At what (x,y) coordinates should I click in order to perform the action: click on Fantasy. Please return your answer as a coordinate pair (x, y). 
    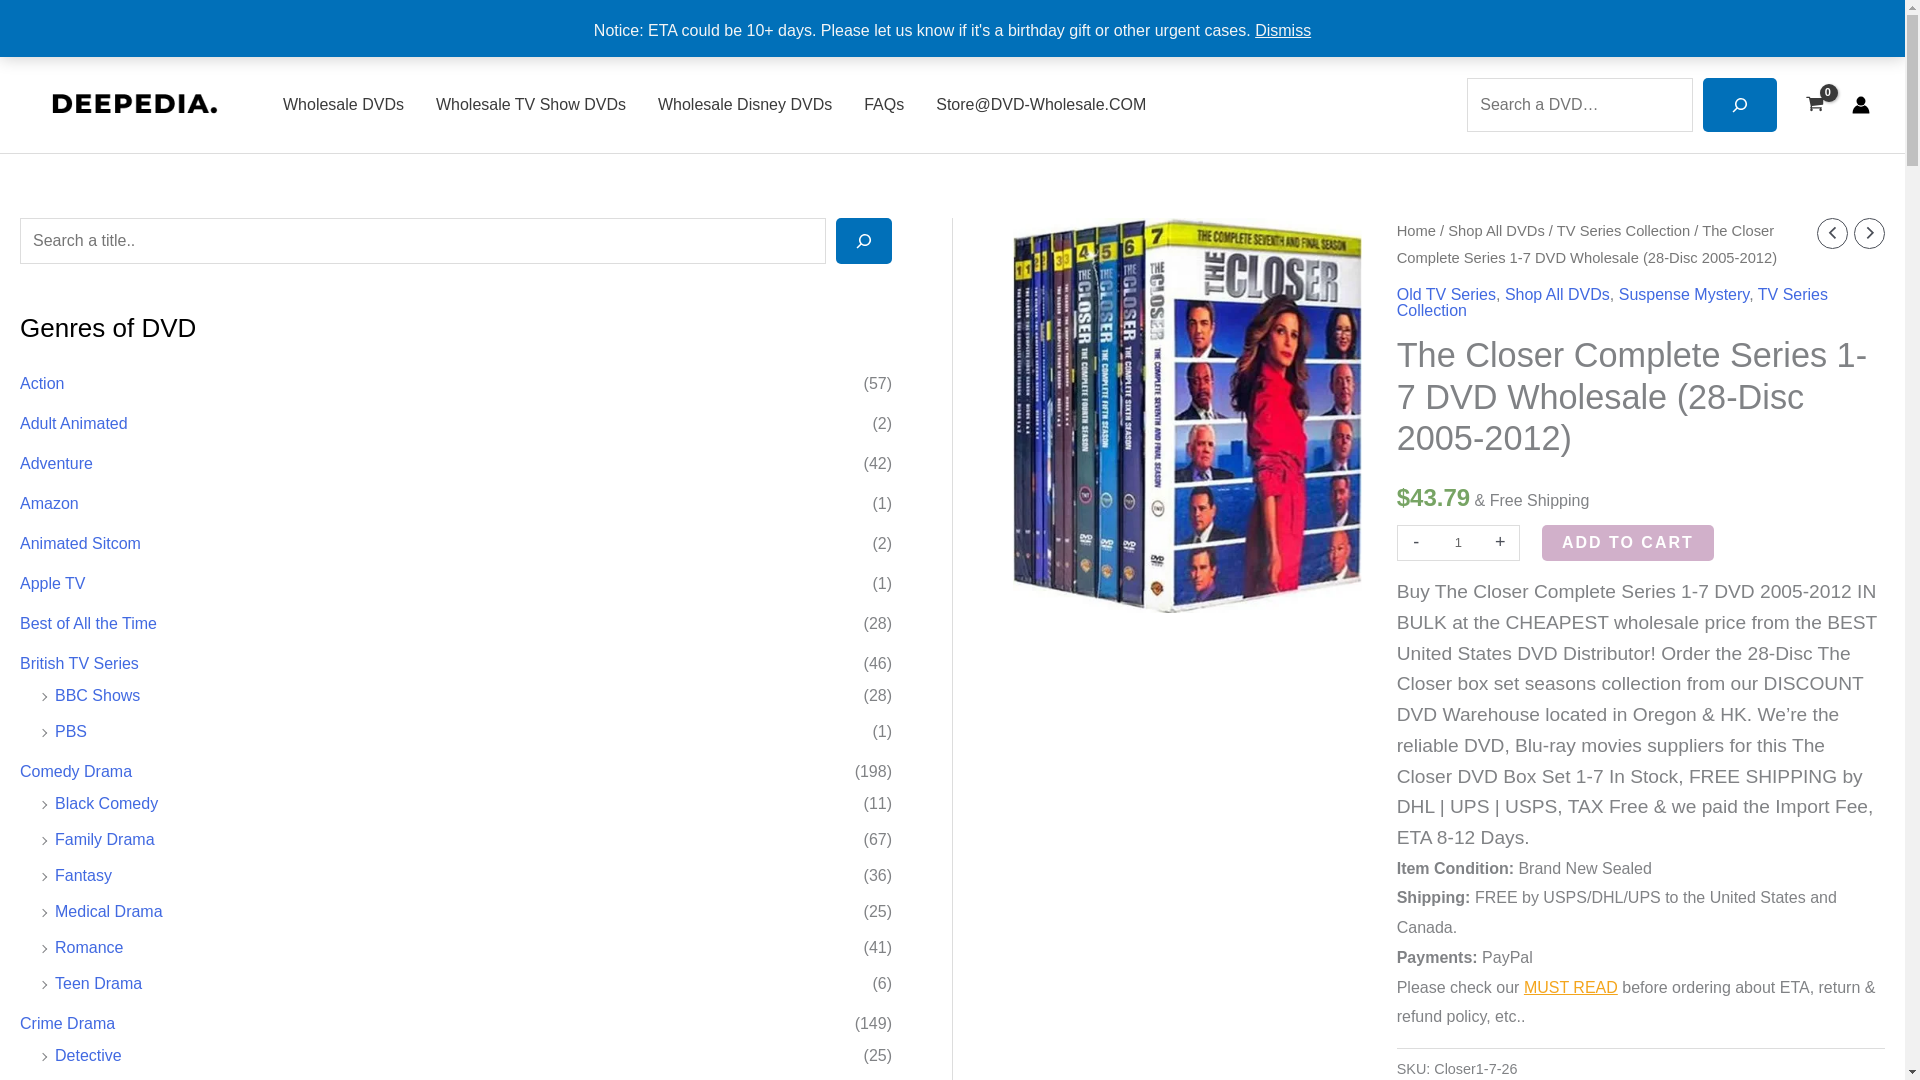
    Looking at the image, I should click on (83, 876).